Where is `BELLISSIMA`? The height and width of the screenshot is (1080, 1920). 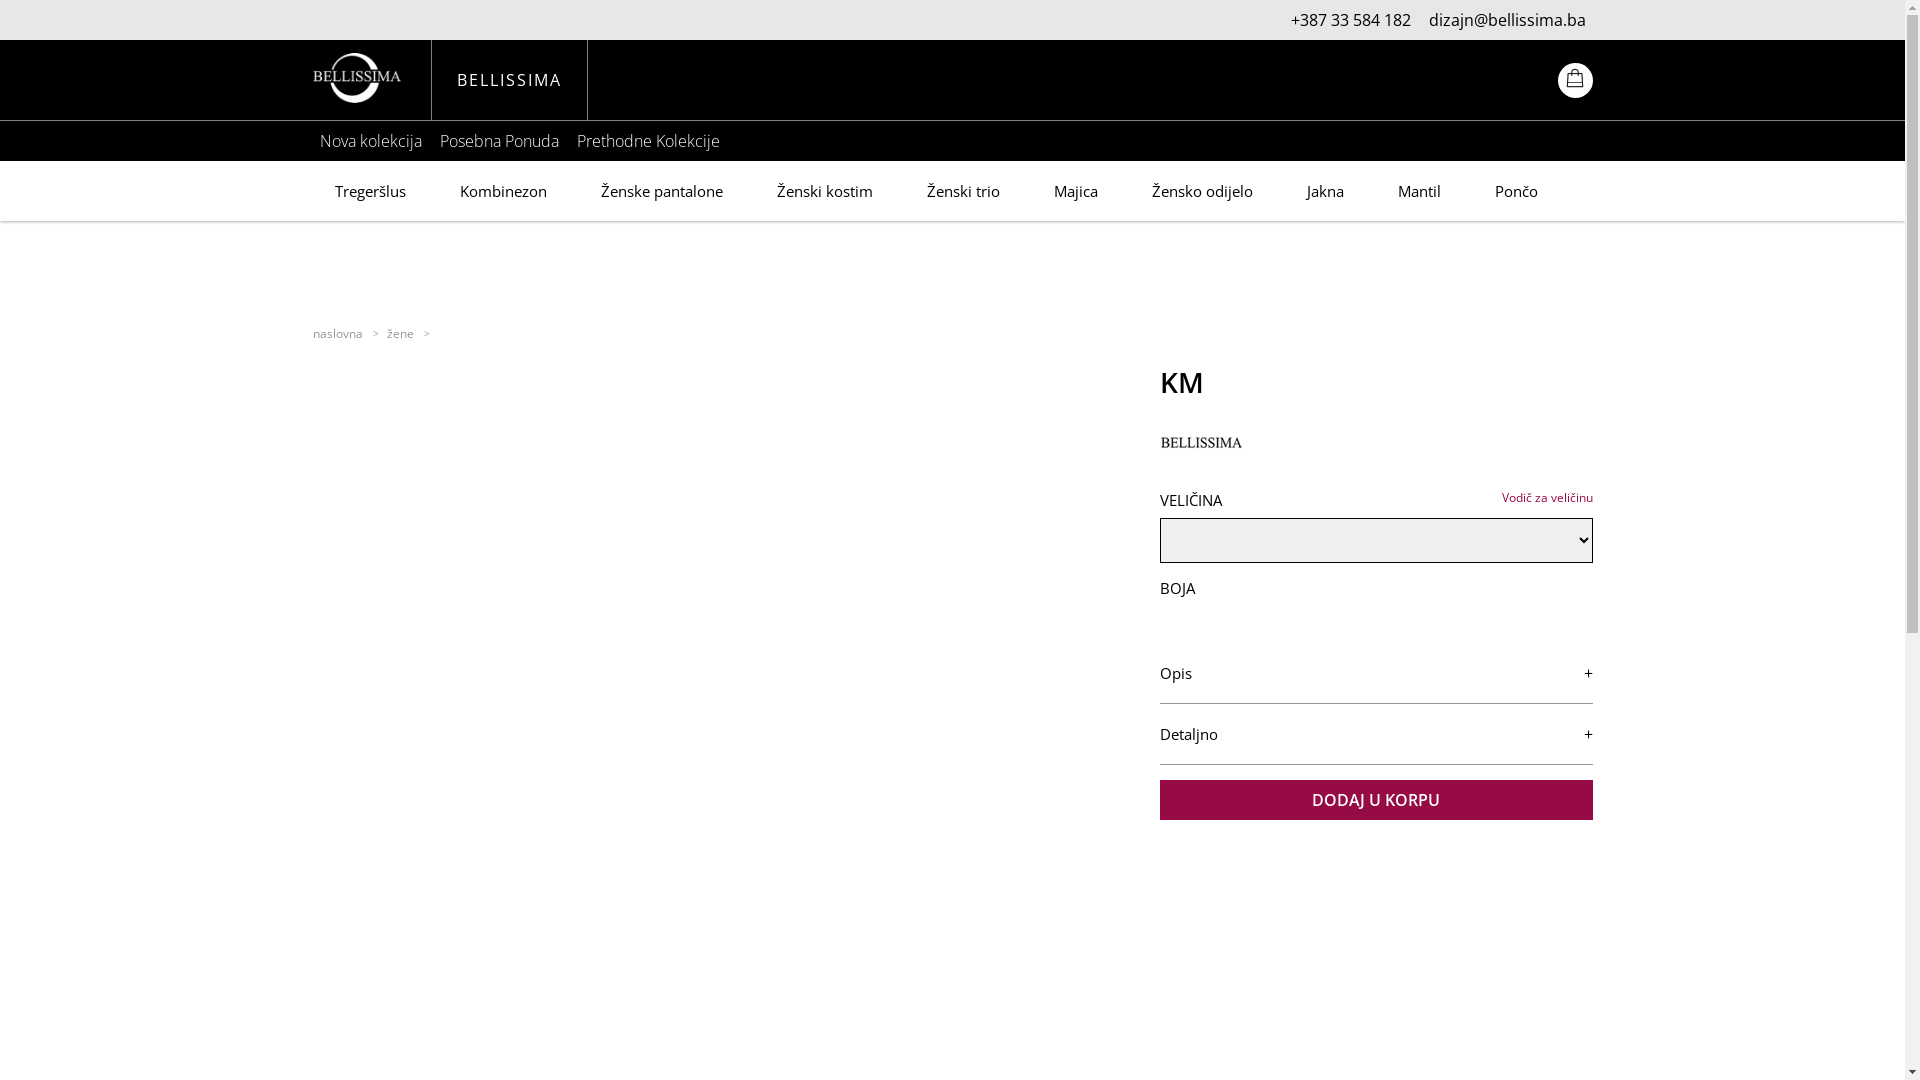
BELLISSIMA is located at coordinates (510, 80).